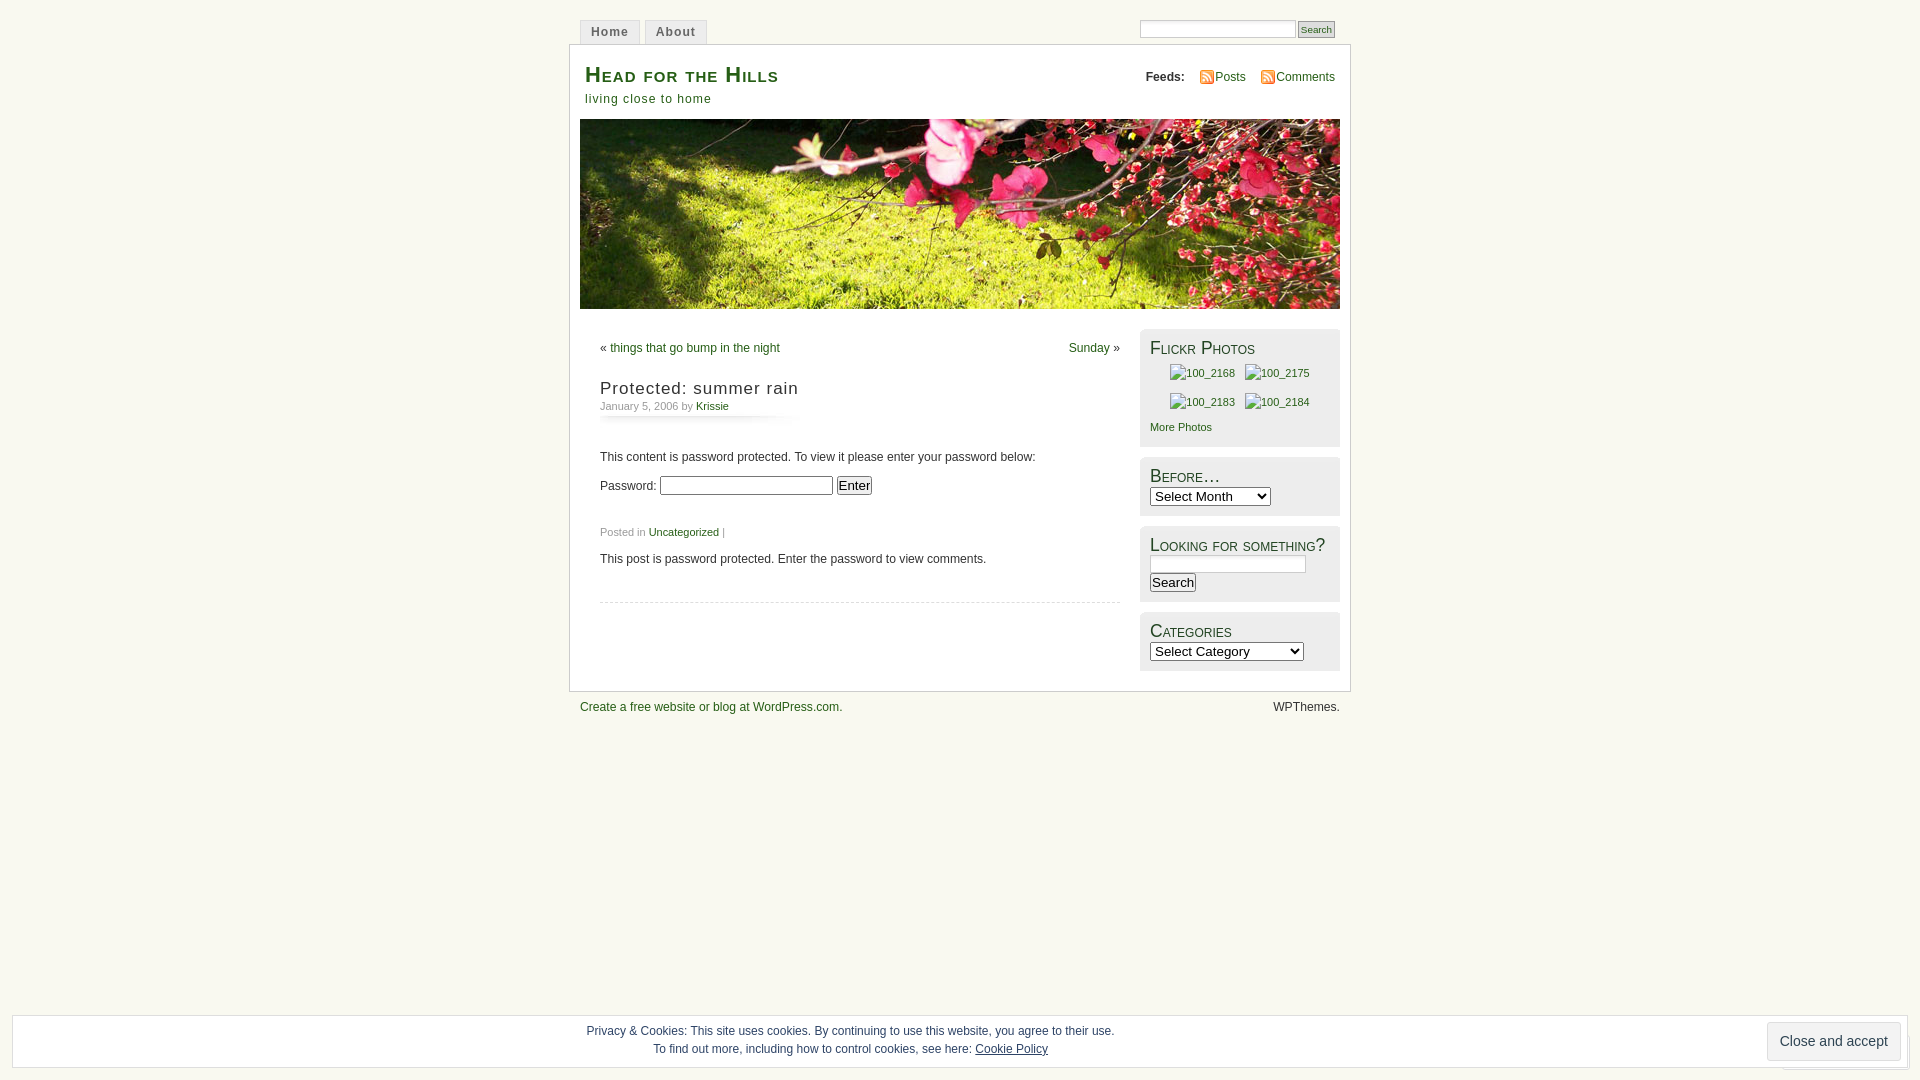 The height and width of the screenshot is (1080, 1920). Describe the element at coordinates (1230, 77) in the screenshot. I see `Posts` at that location.